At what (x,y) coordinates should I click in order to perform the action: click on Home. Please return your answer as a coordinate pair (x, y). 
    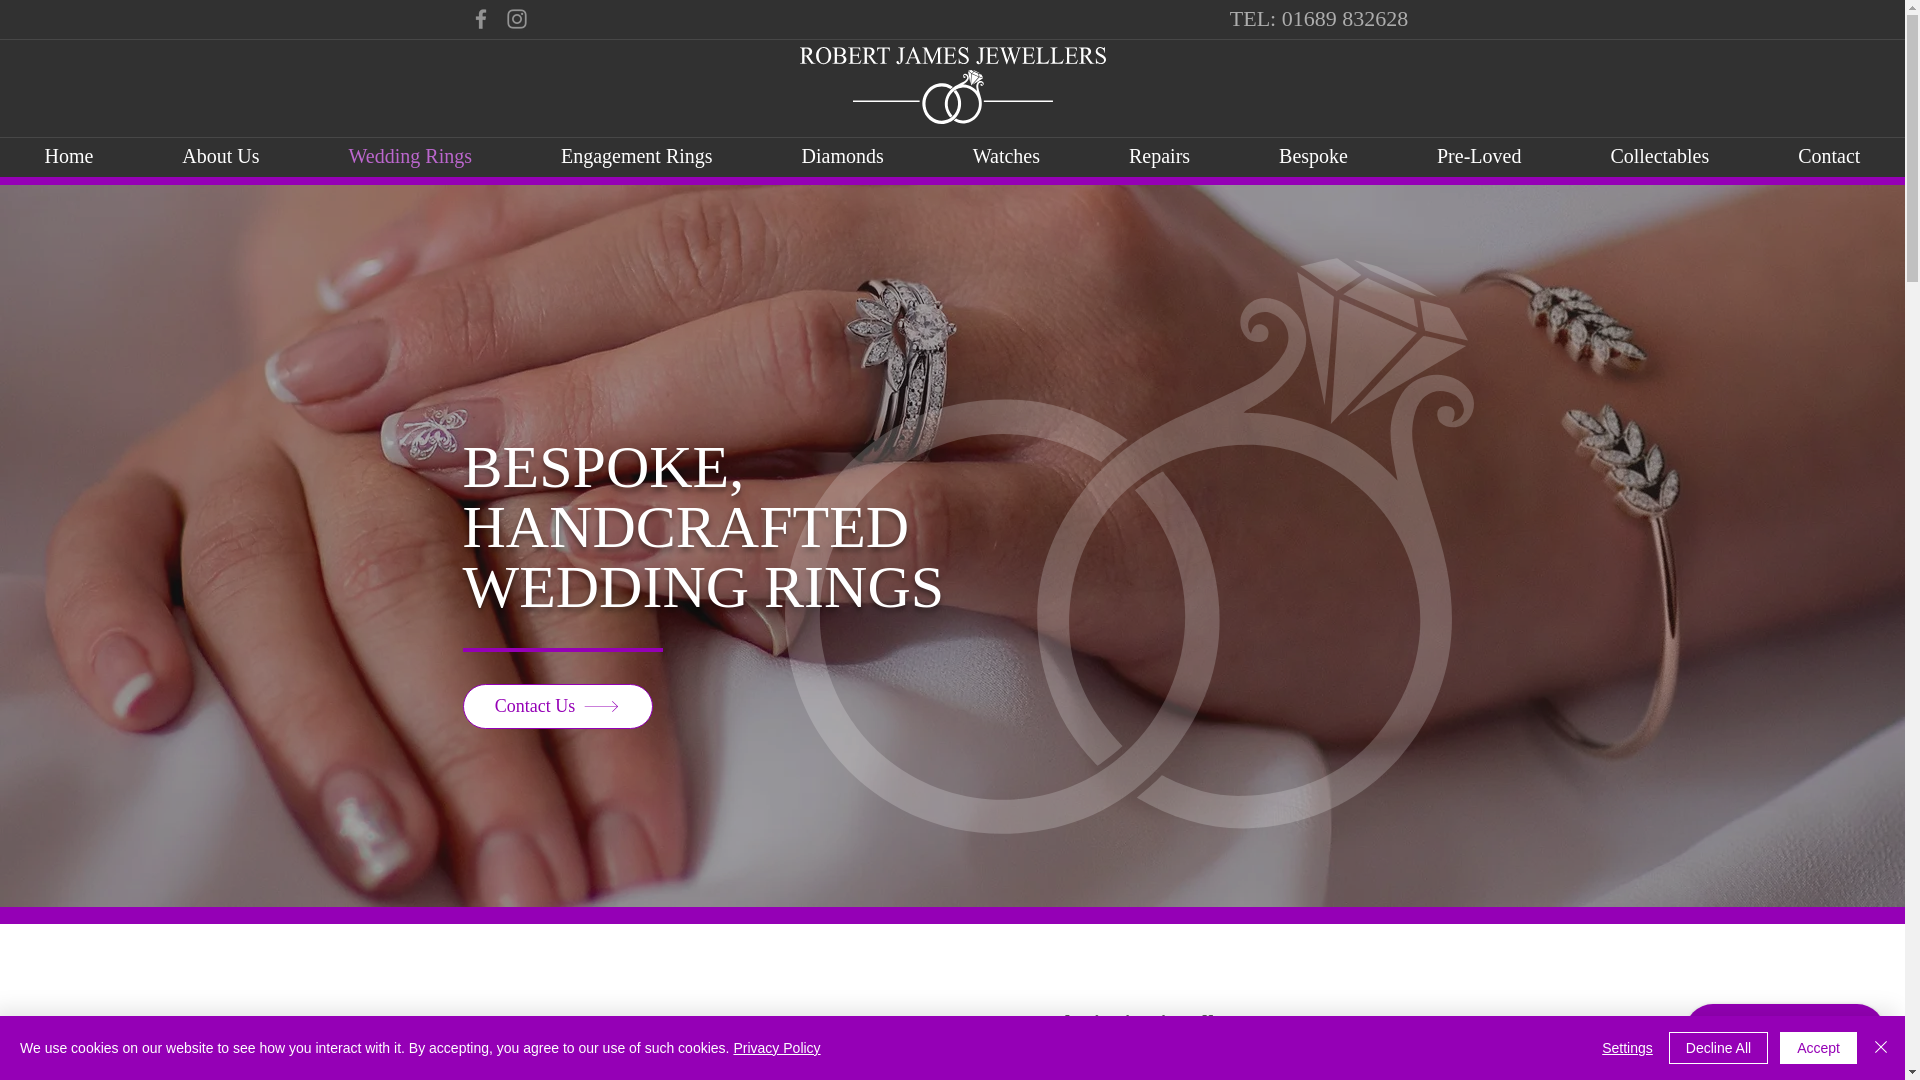
    Looking at the image, I should click on (69, 156).